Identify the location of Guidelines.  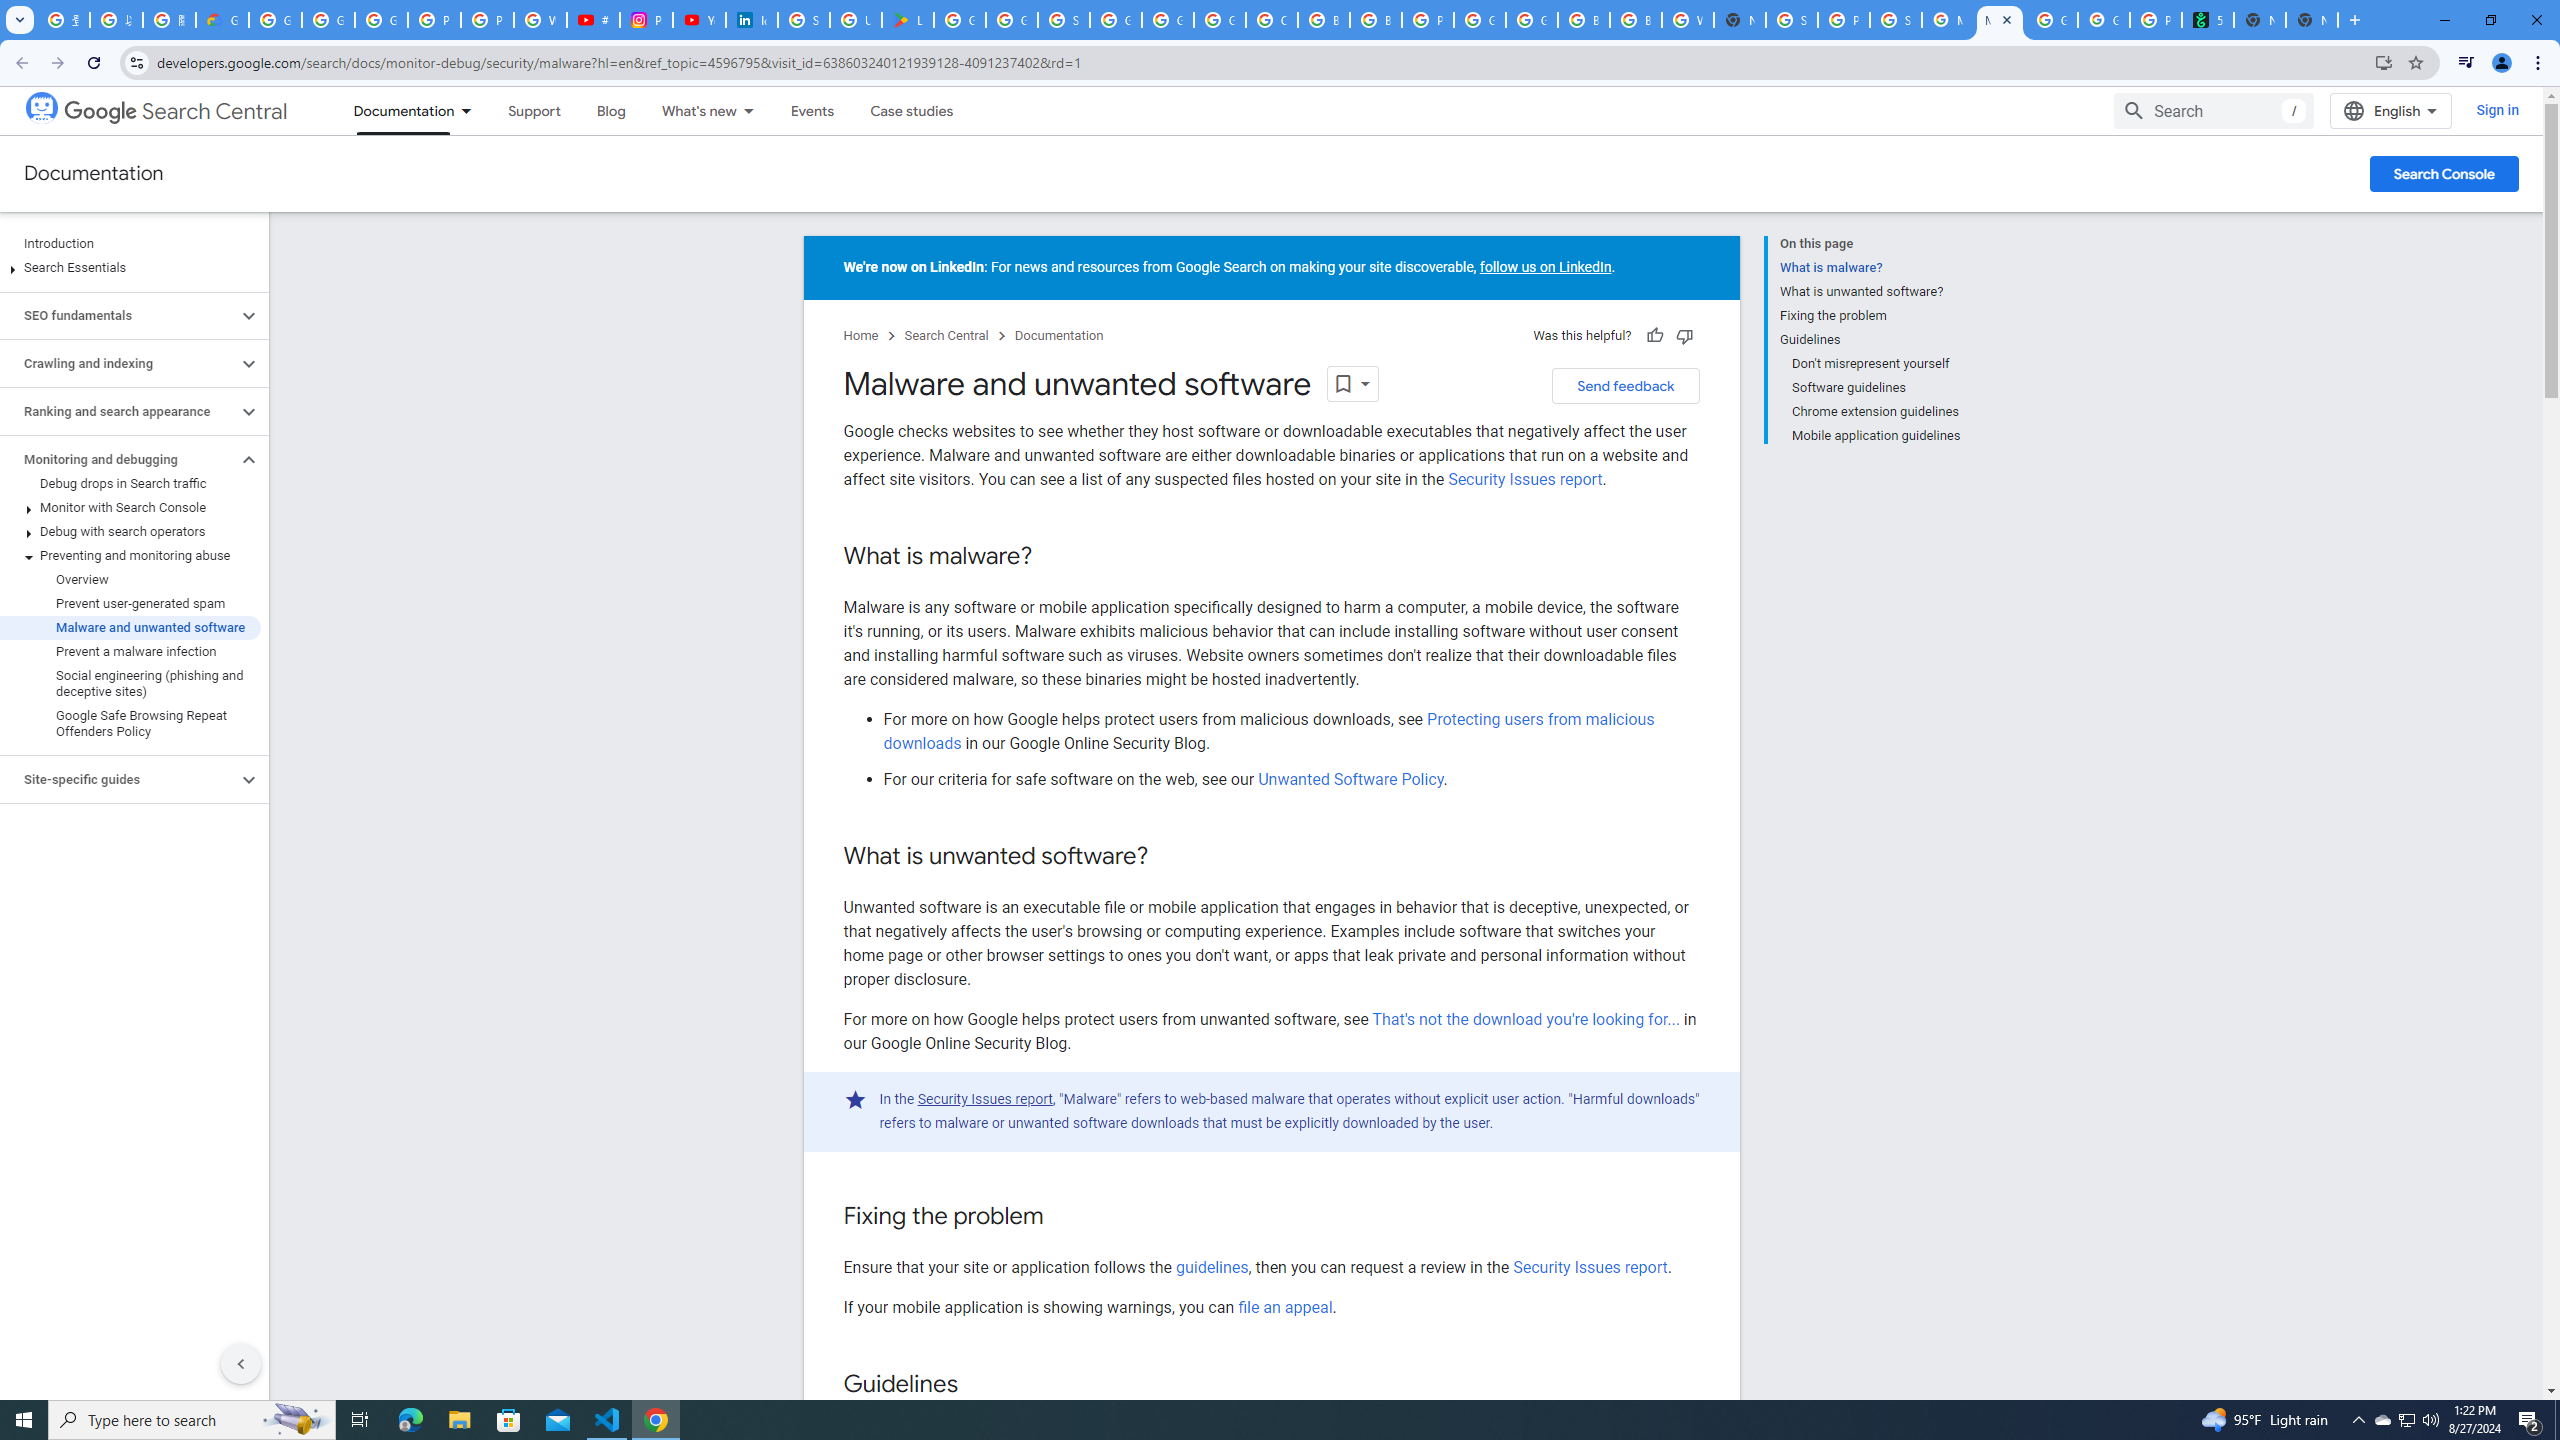
(1870, 340).